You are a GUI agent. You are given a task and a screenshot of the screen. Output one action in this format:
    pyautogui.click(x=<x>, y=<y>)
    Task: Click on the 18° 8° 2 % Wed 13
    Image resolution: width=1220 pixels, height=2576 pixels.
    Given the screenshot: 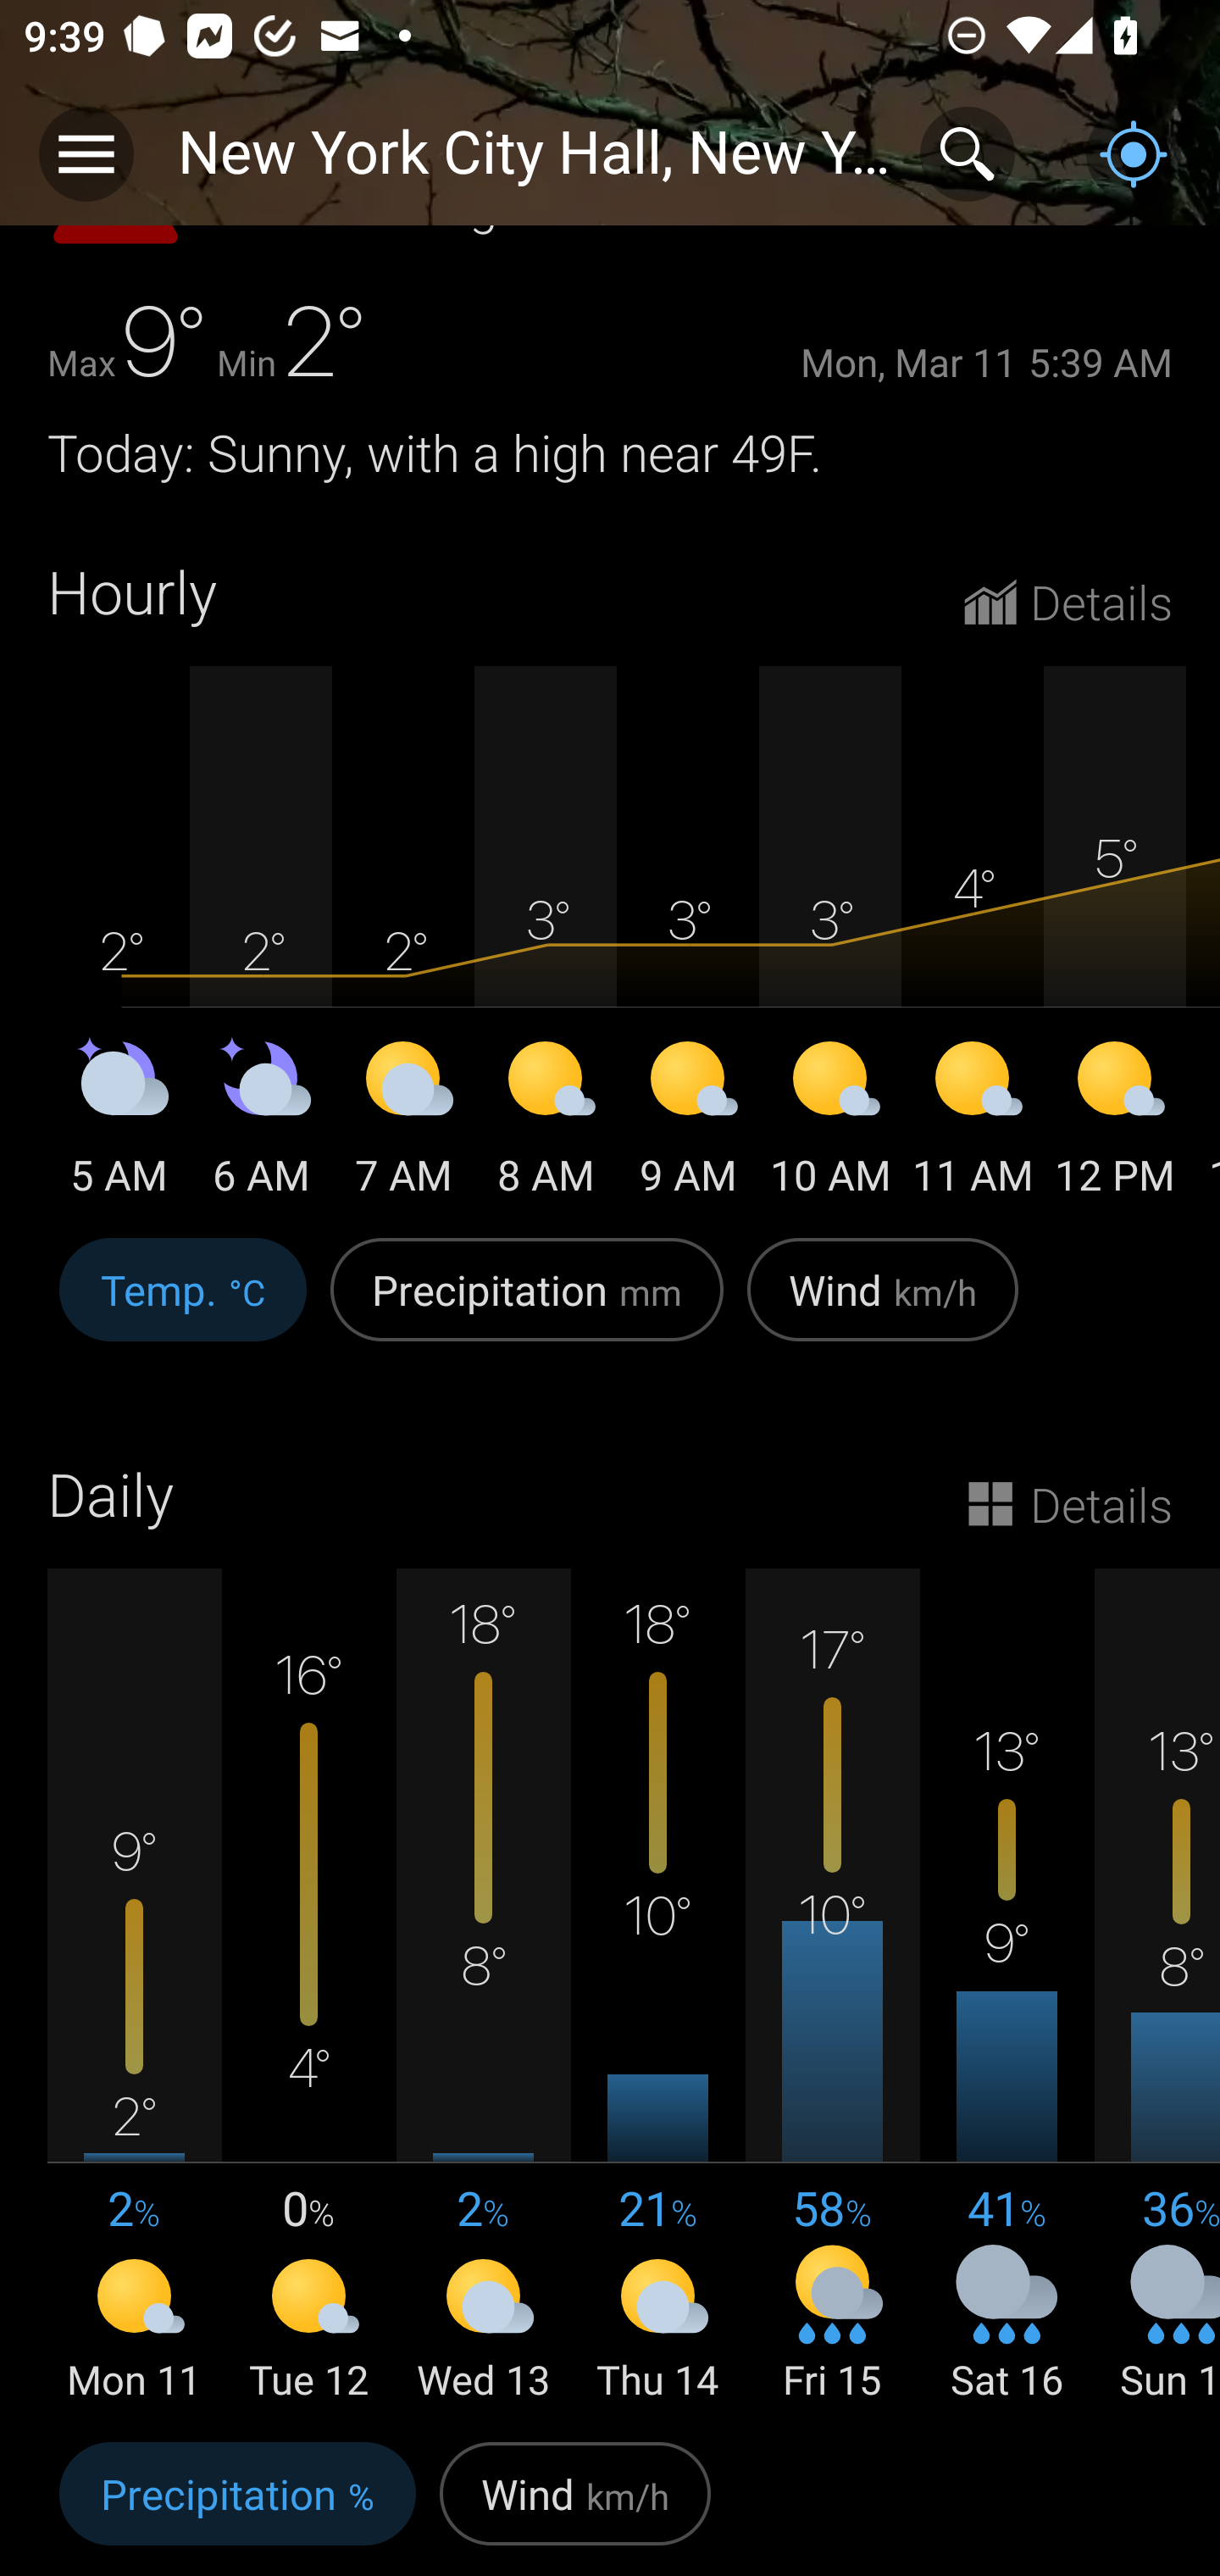 What is the action you would take?
    pyautogui.click(x=483, y=1987)
    